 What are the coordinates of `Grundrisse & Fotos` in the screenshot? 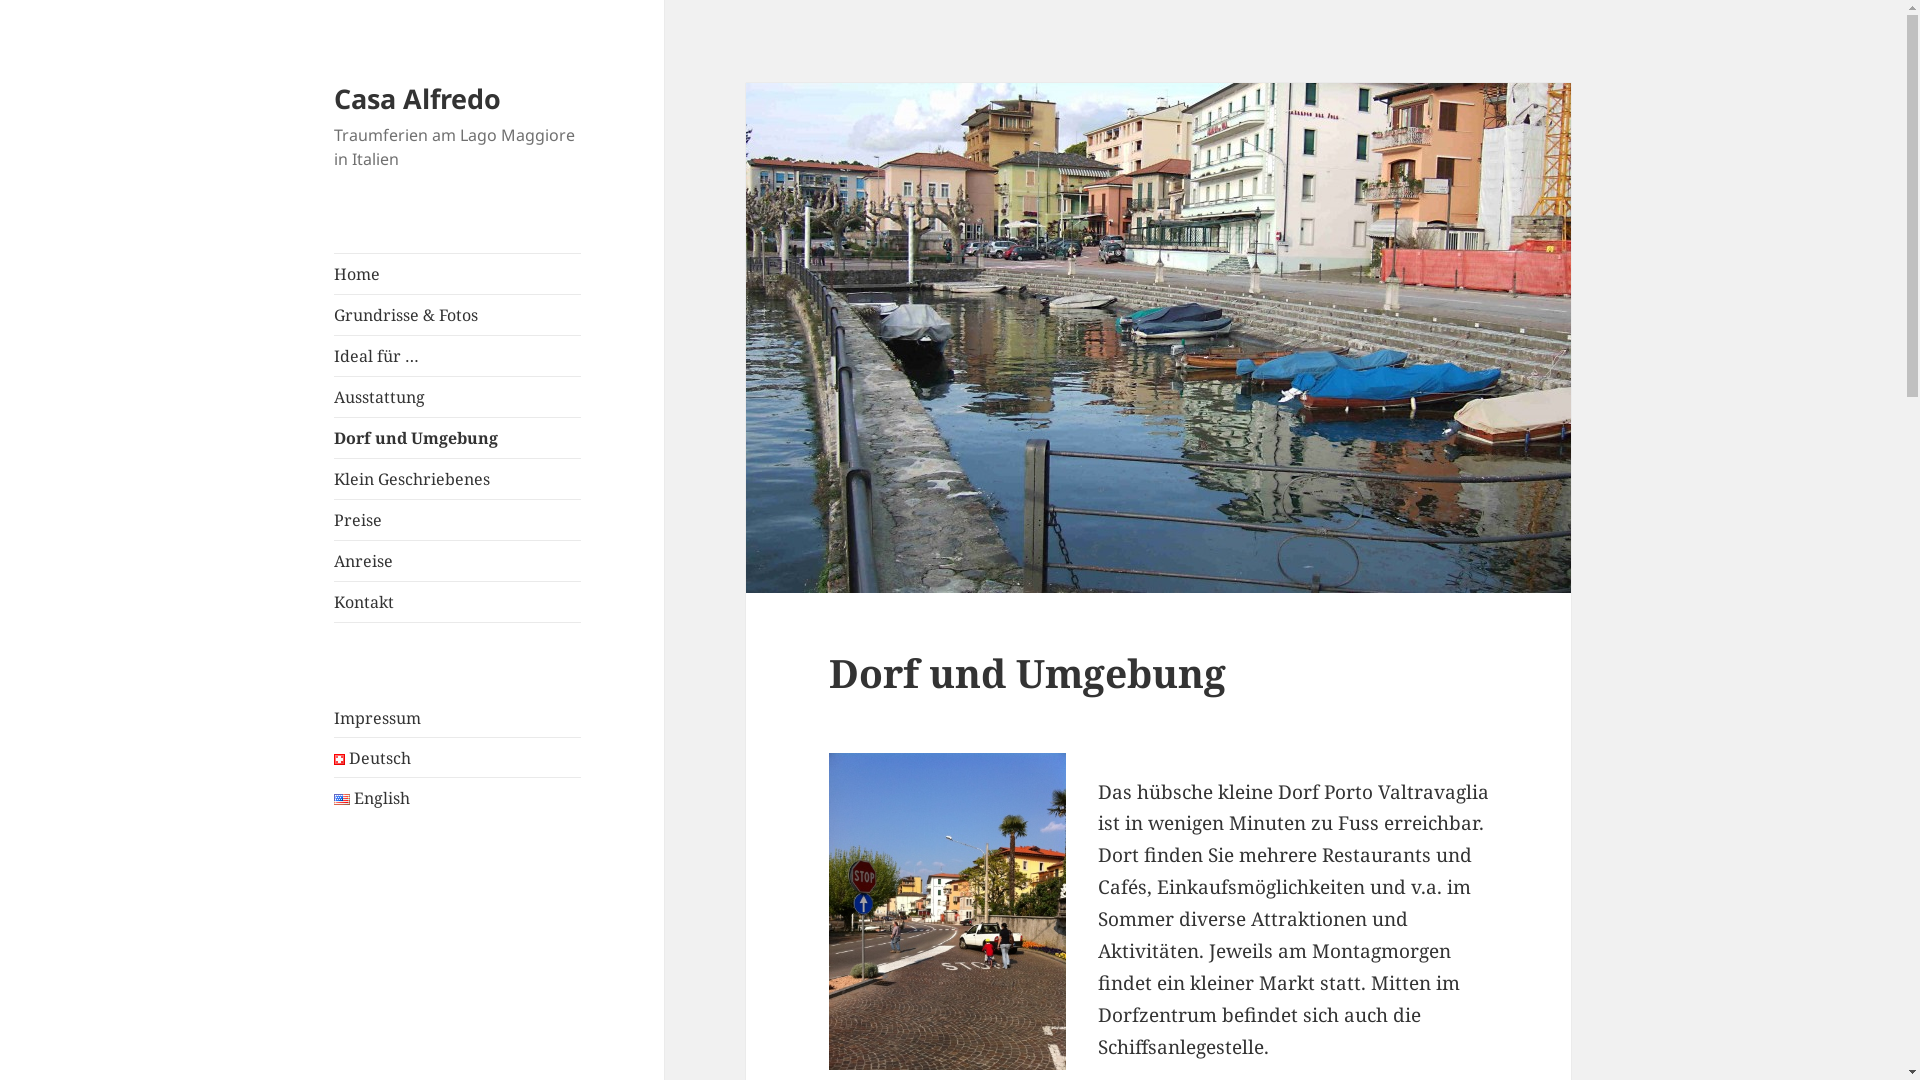 It's located at (458, 315).